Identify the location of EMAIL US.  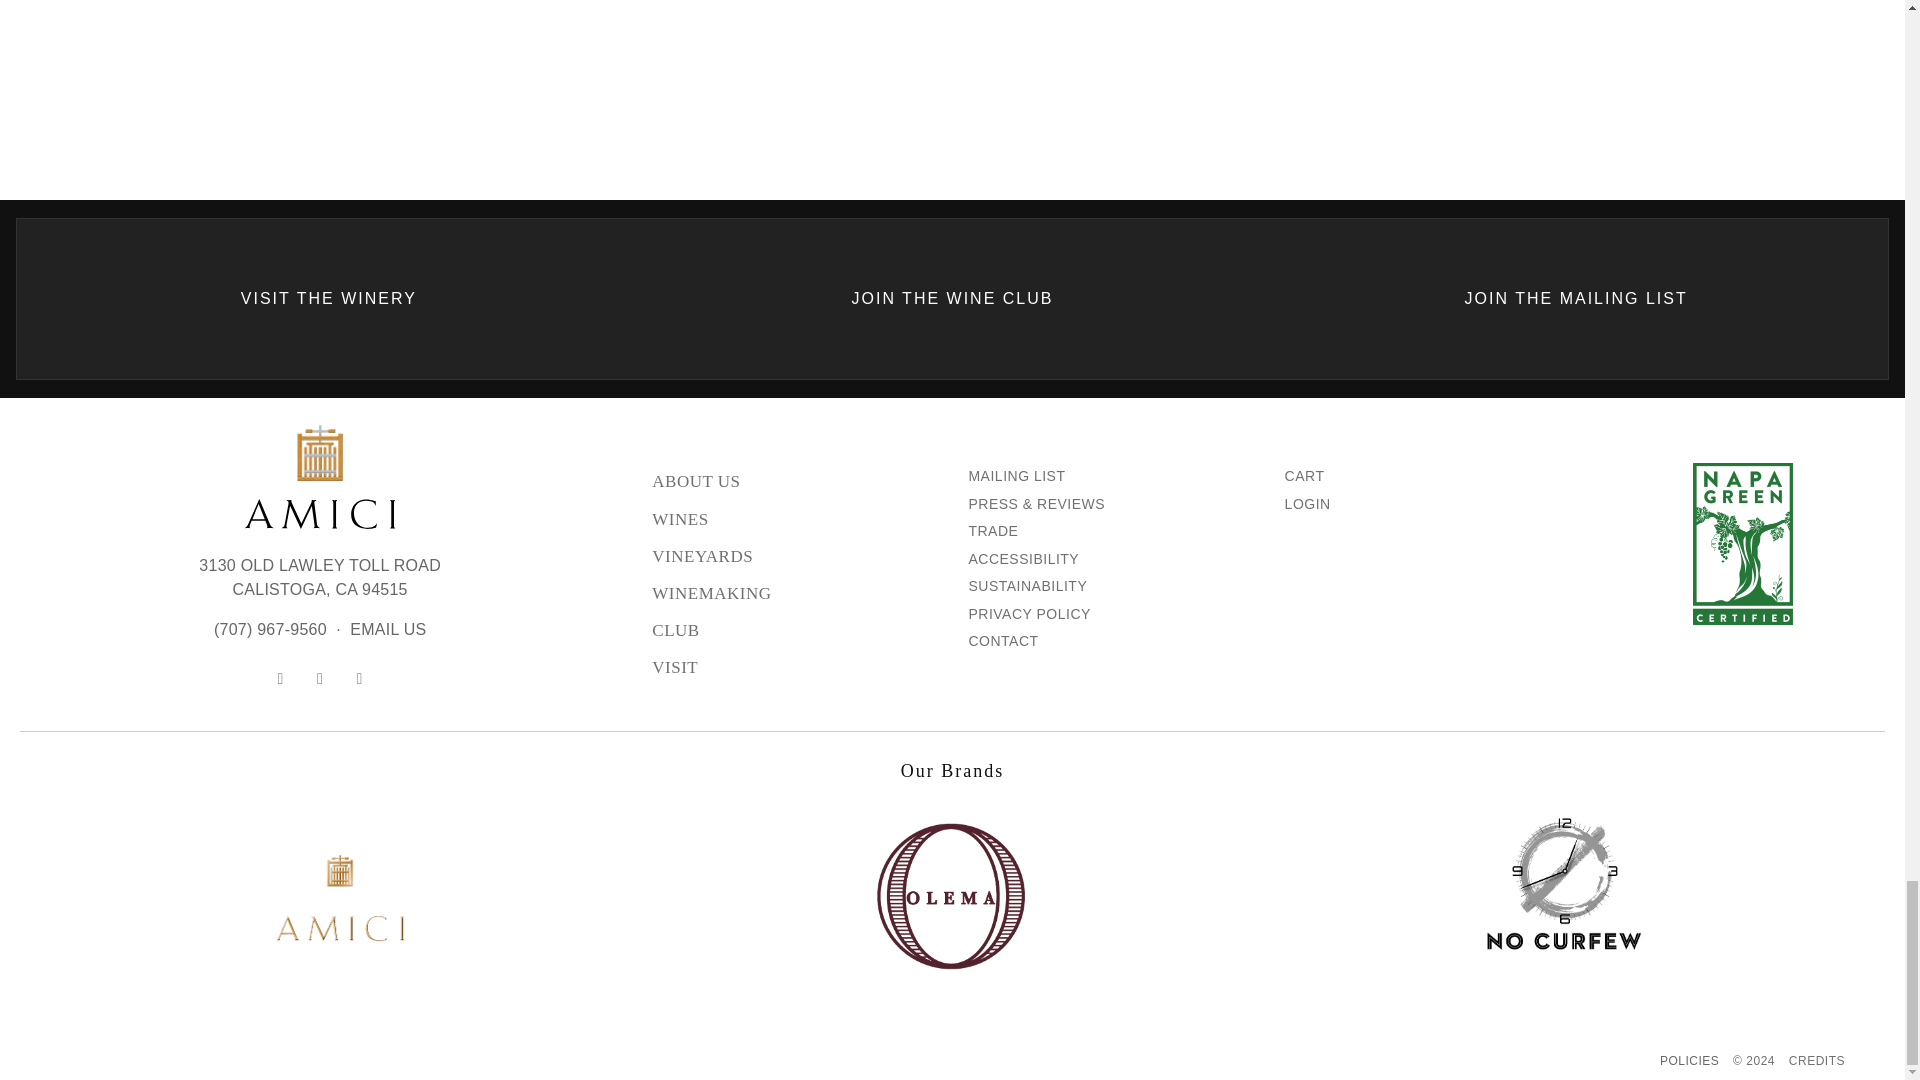
(388, 630).